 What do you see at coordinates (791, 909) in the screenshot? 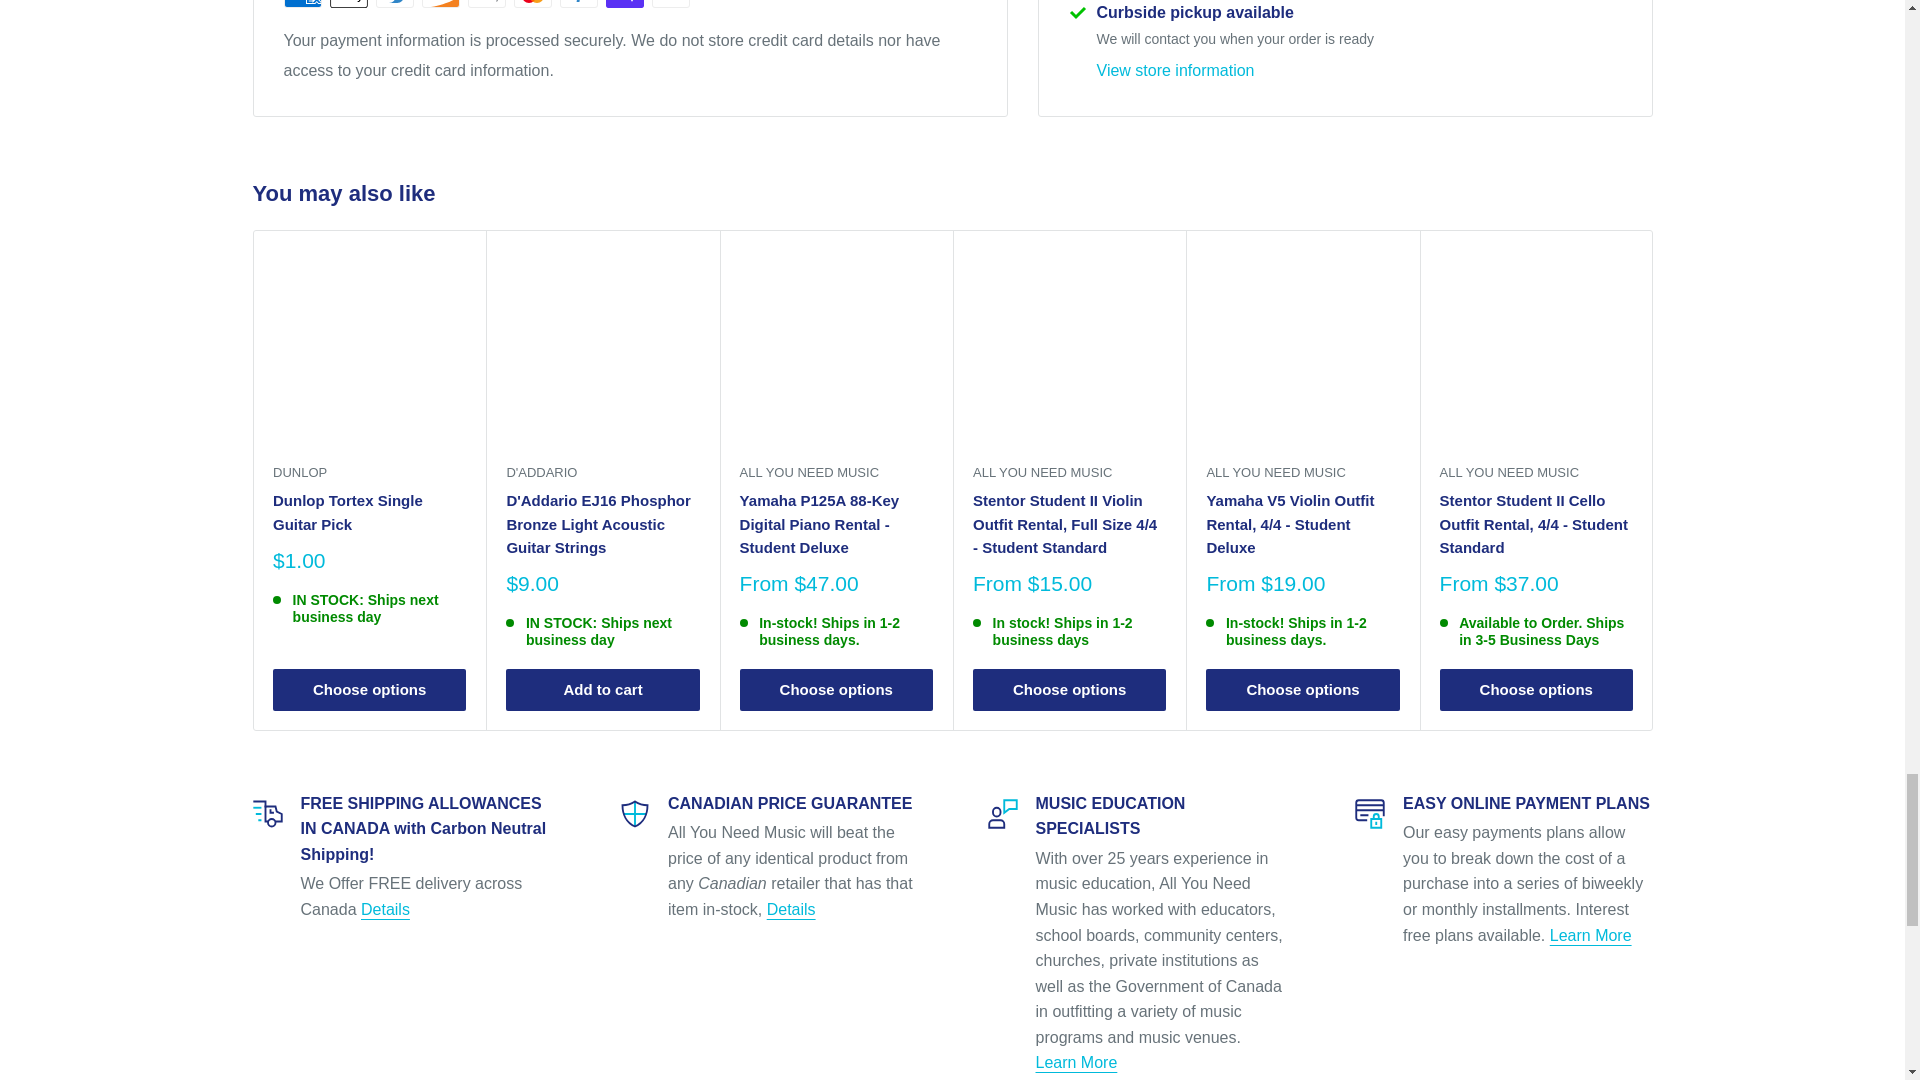
I see `Canadian Price Match Guarantee` at bounding box center [791, 909].